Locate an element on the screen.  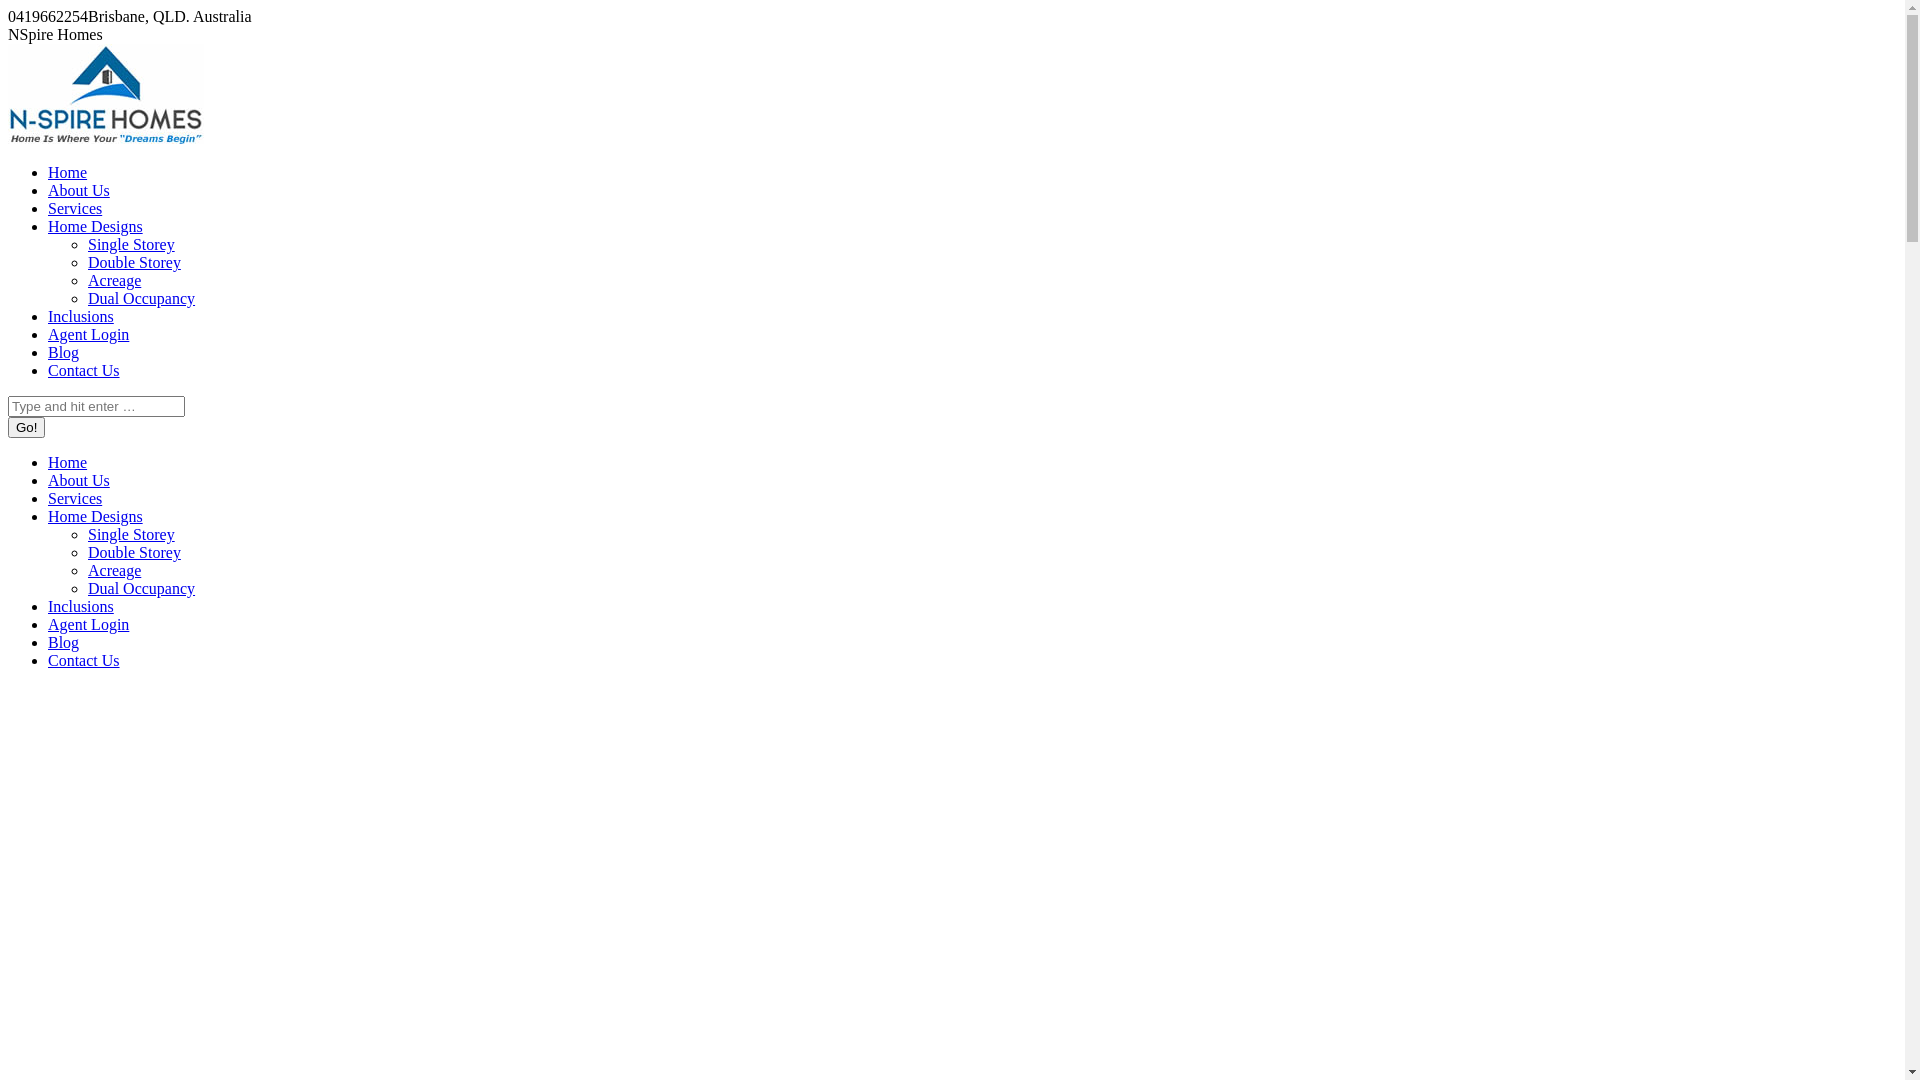
Services is located at coordinates (75, 208).